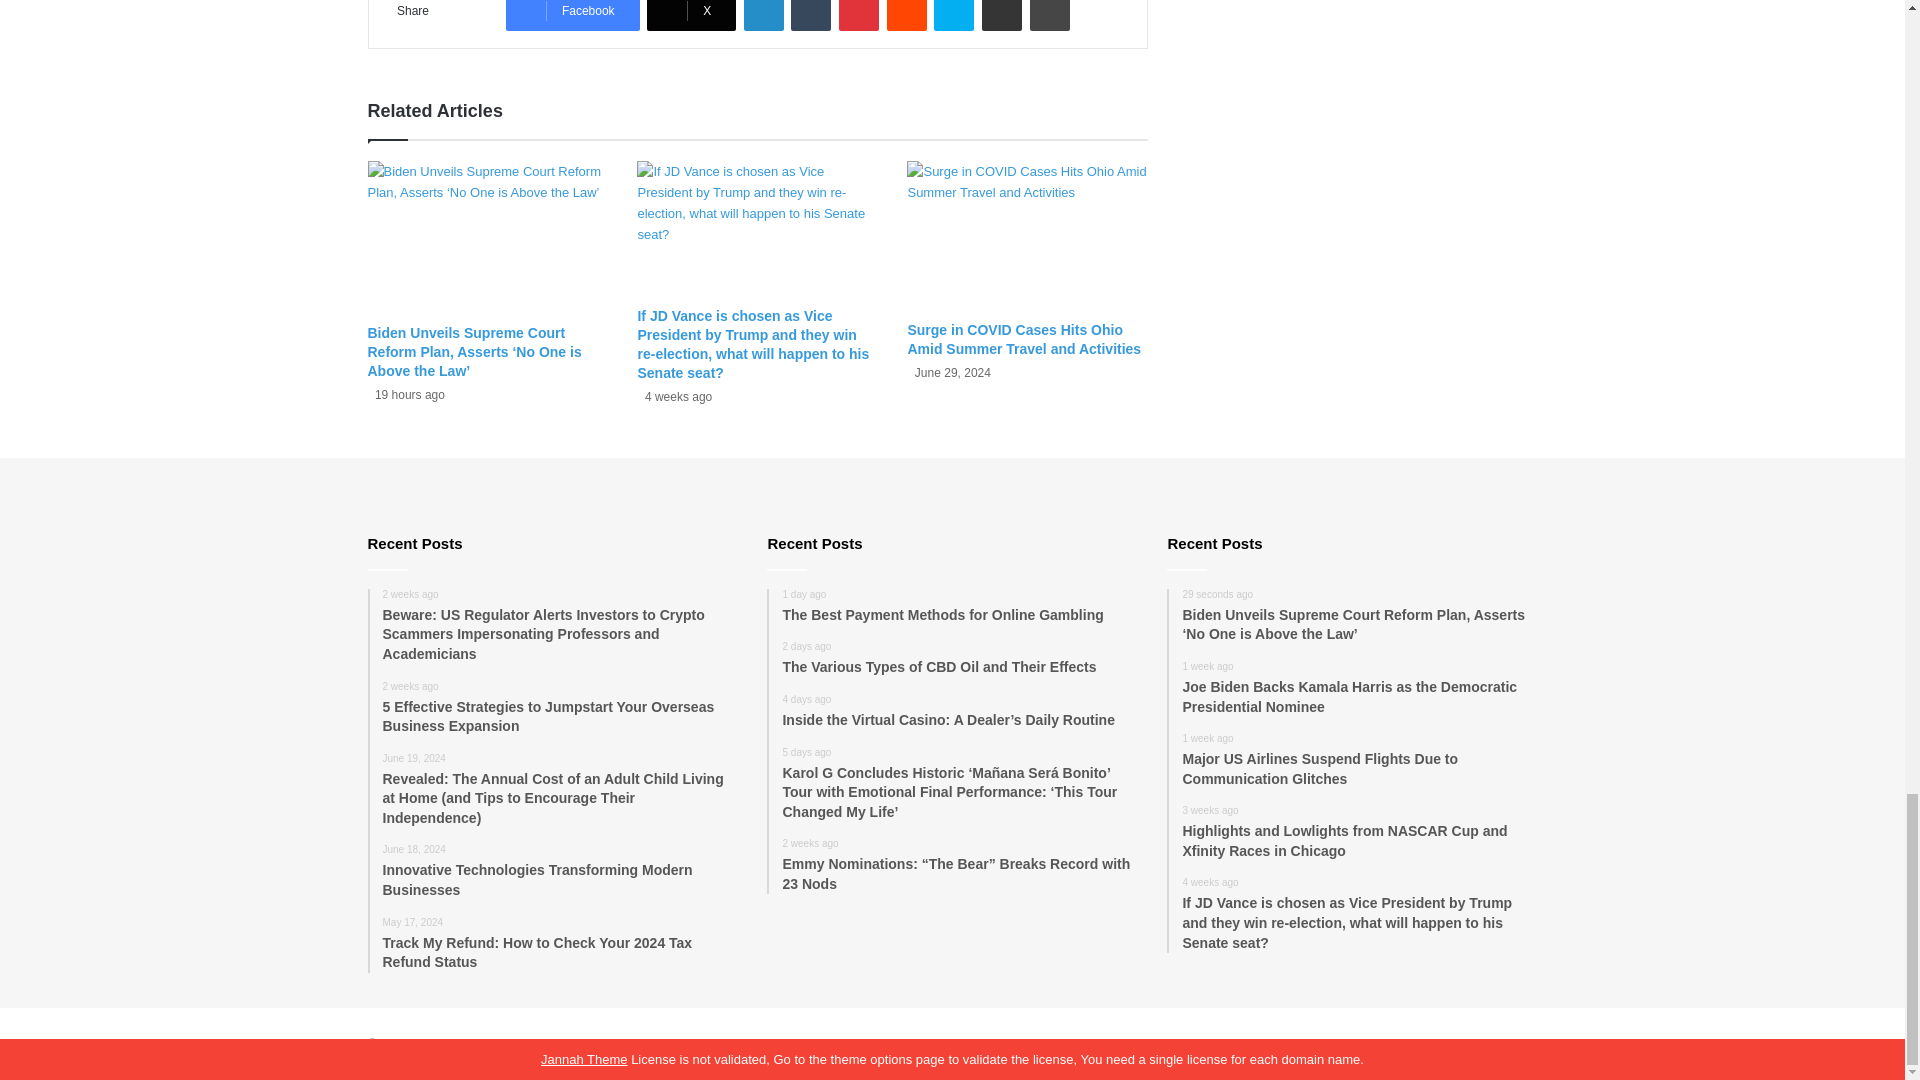  I want to click on Facebook, so click(572, 16).